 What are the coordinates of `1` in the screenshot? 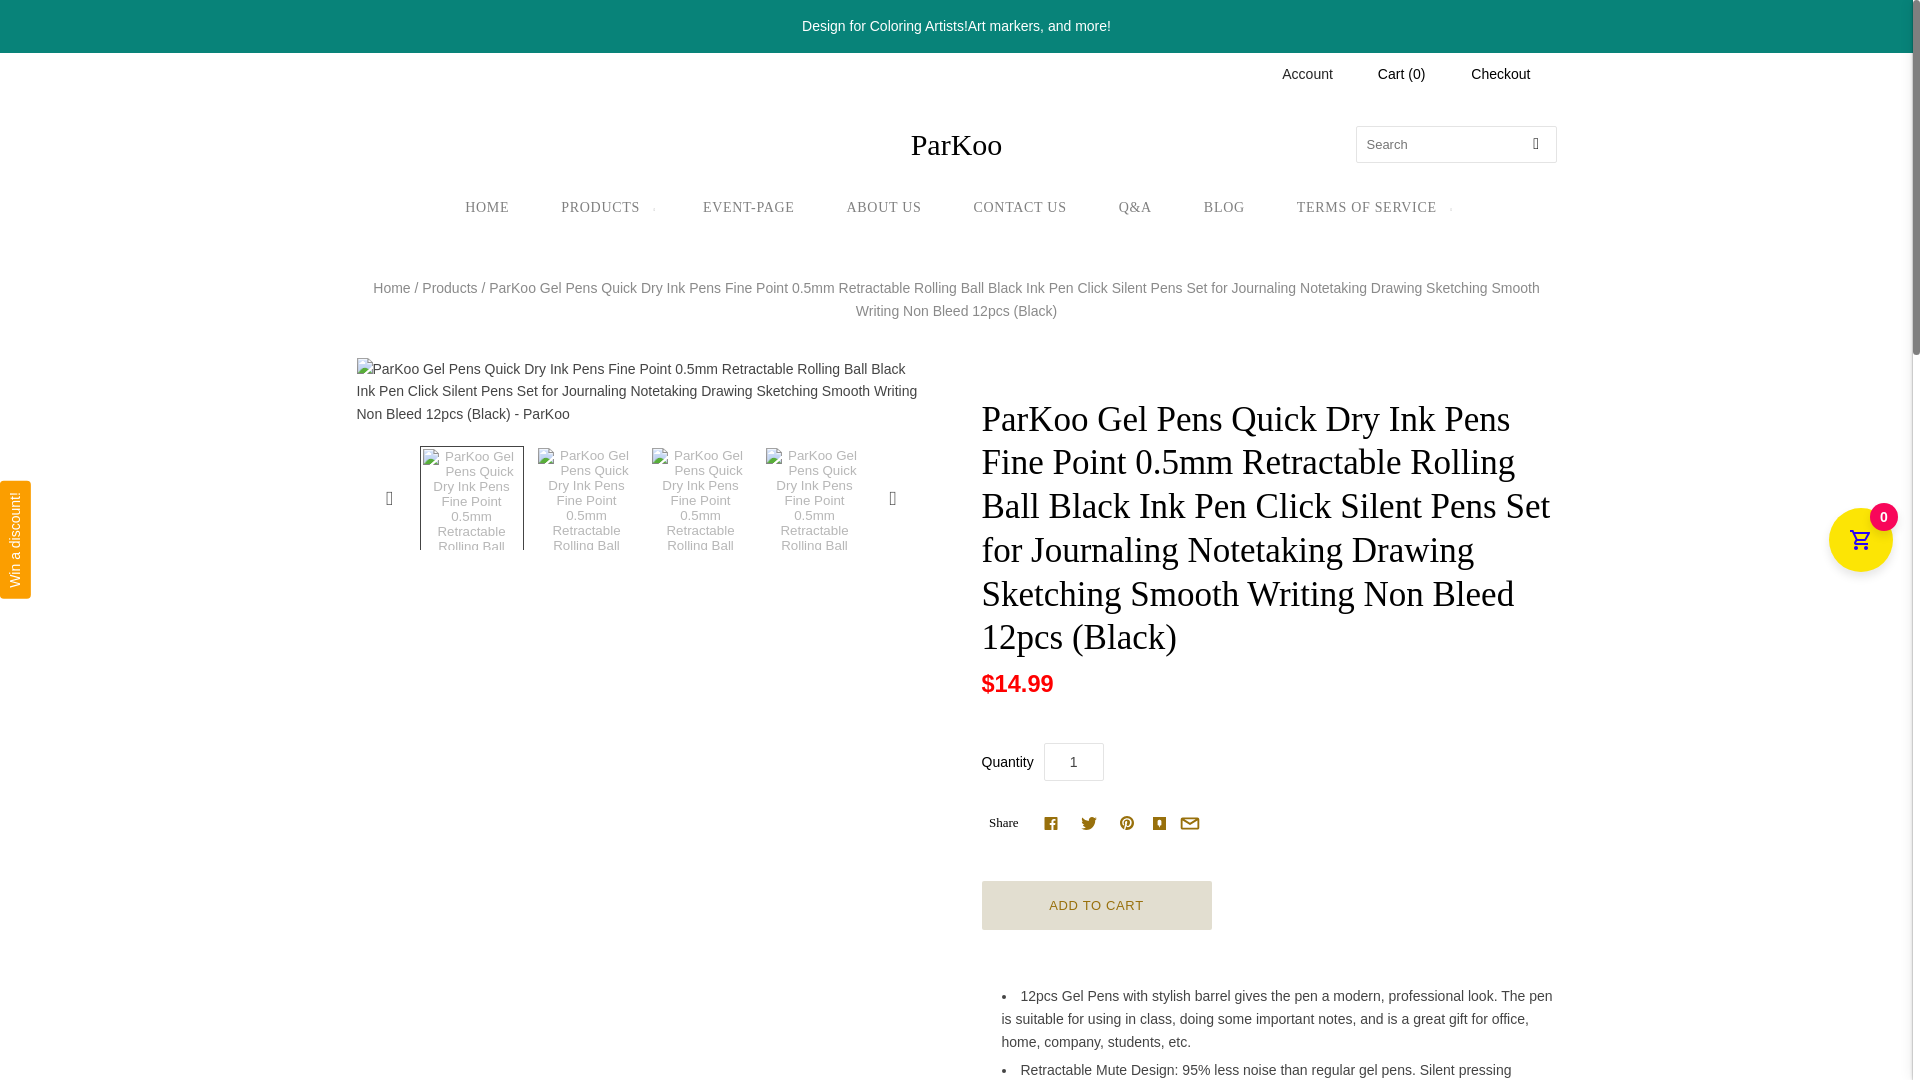 It's located at (1074, 762).